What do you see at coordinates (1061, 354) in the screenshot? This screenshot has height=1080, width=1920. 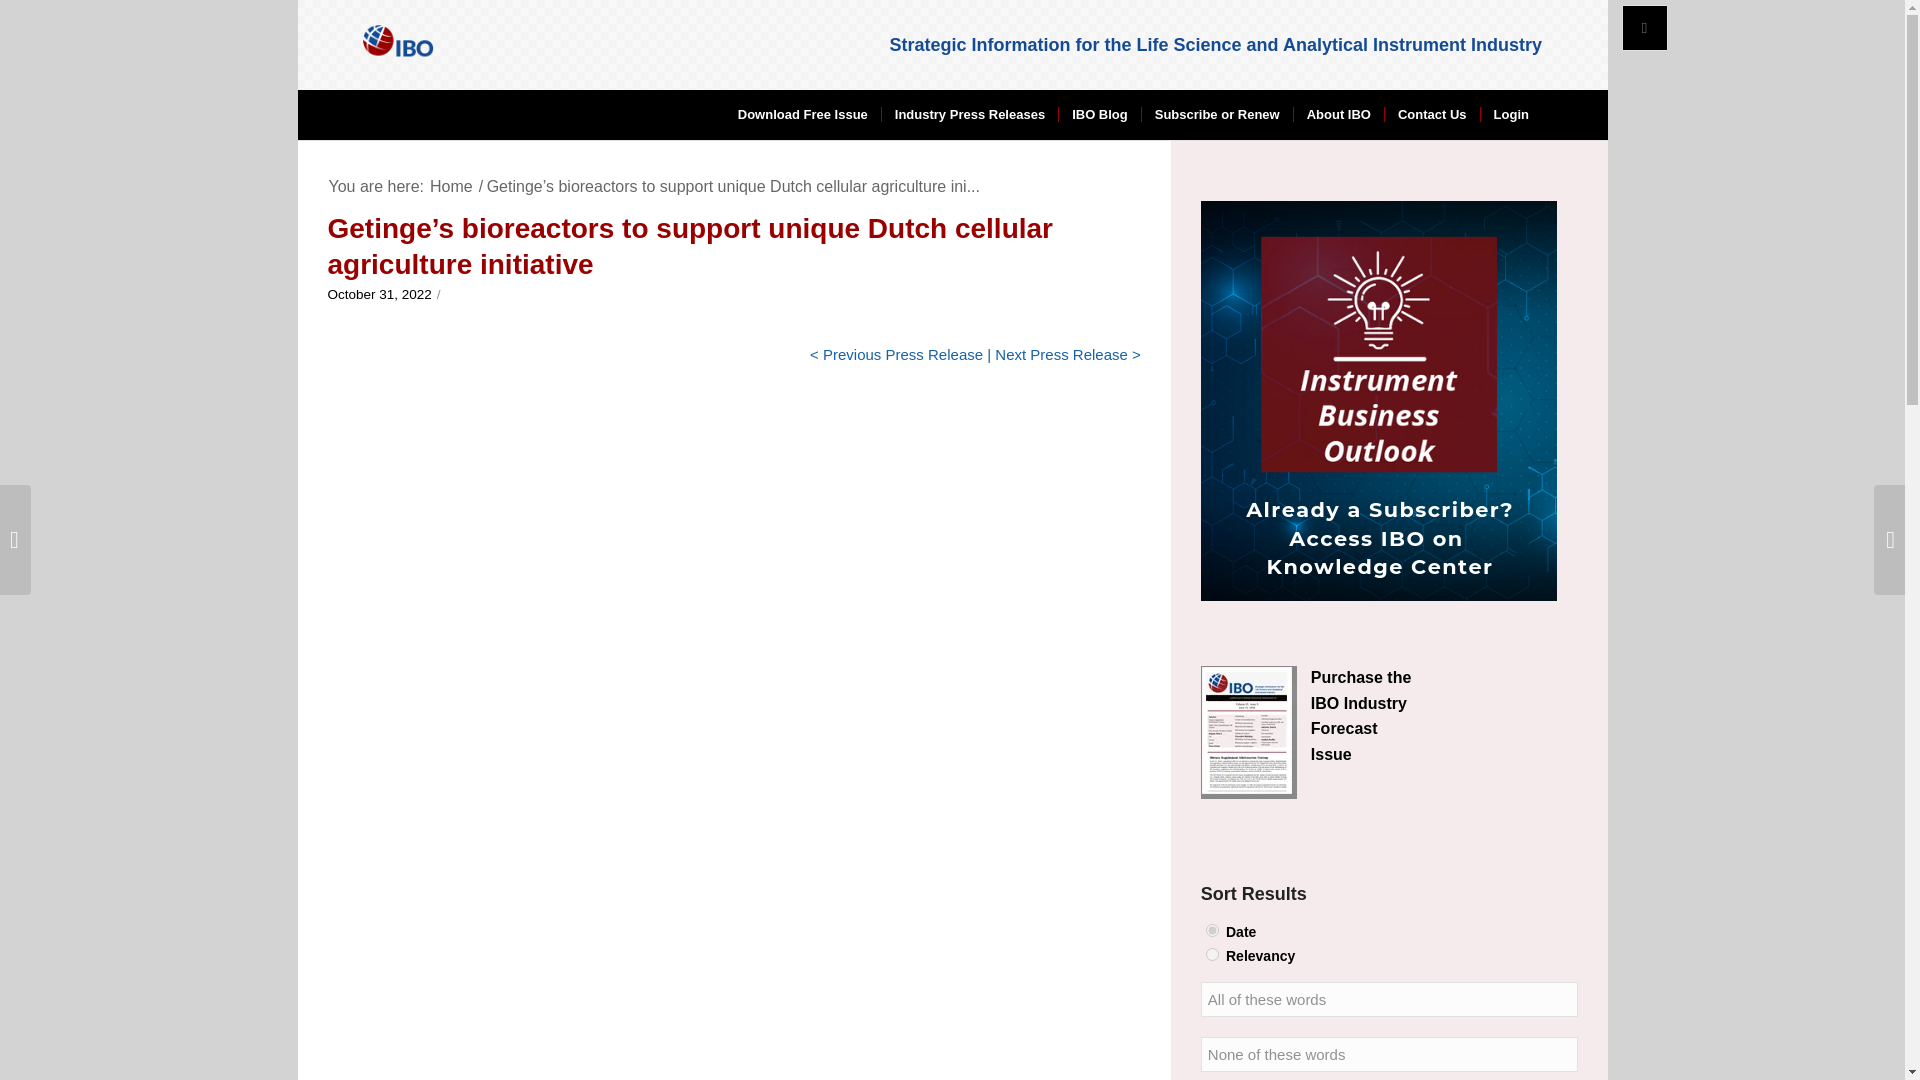 I see `Next Press Release` at bounding box center [1061, 354].